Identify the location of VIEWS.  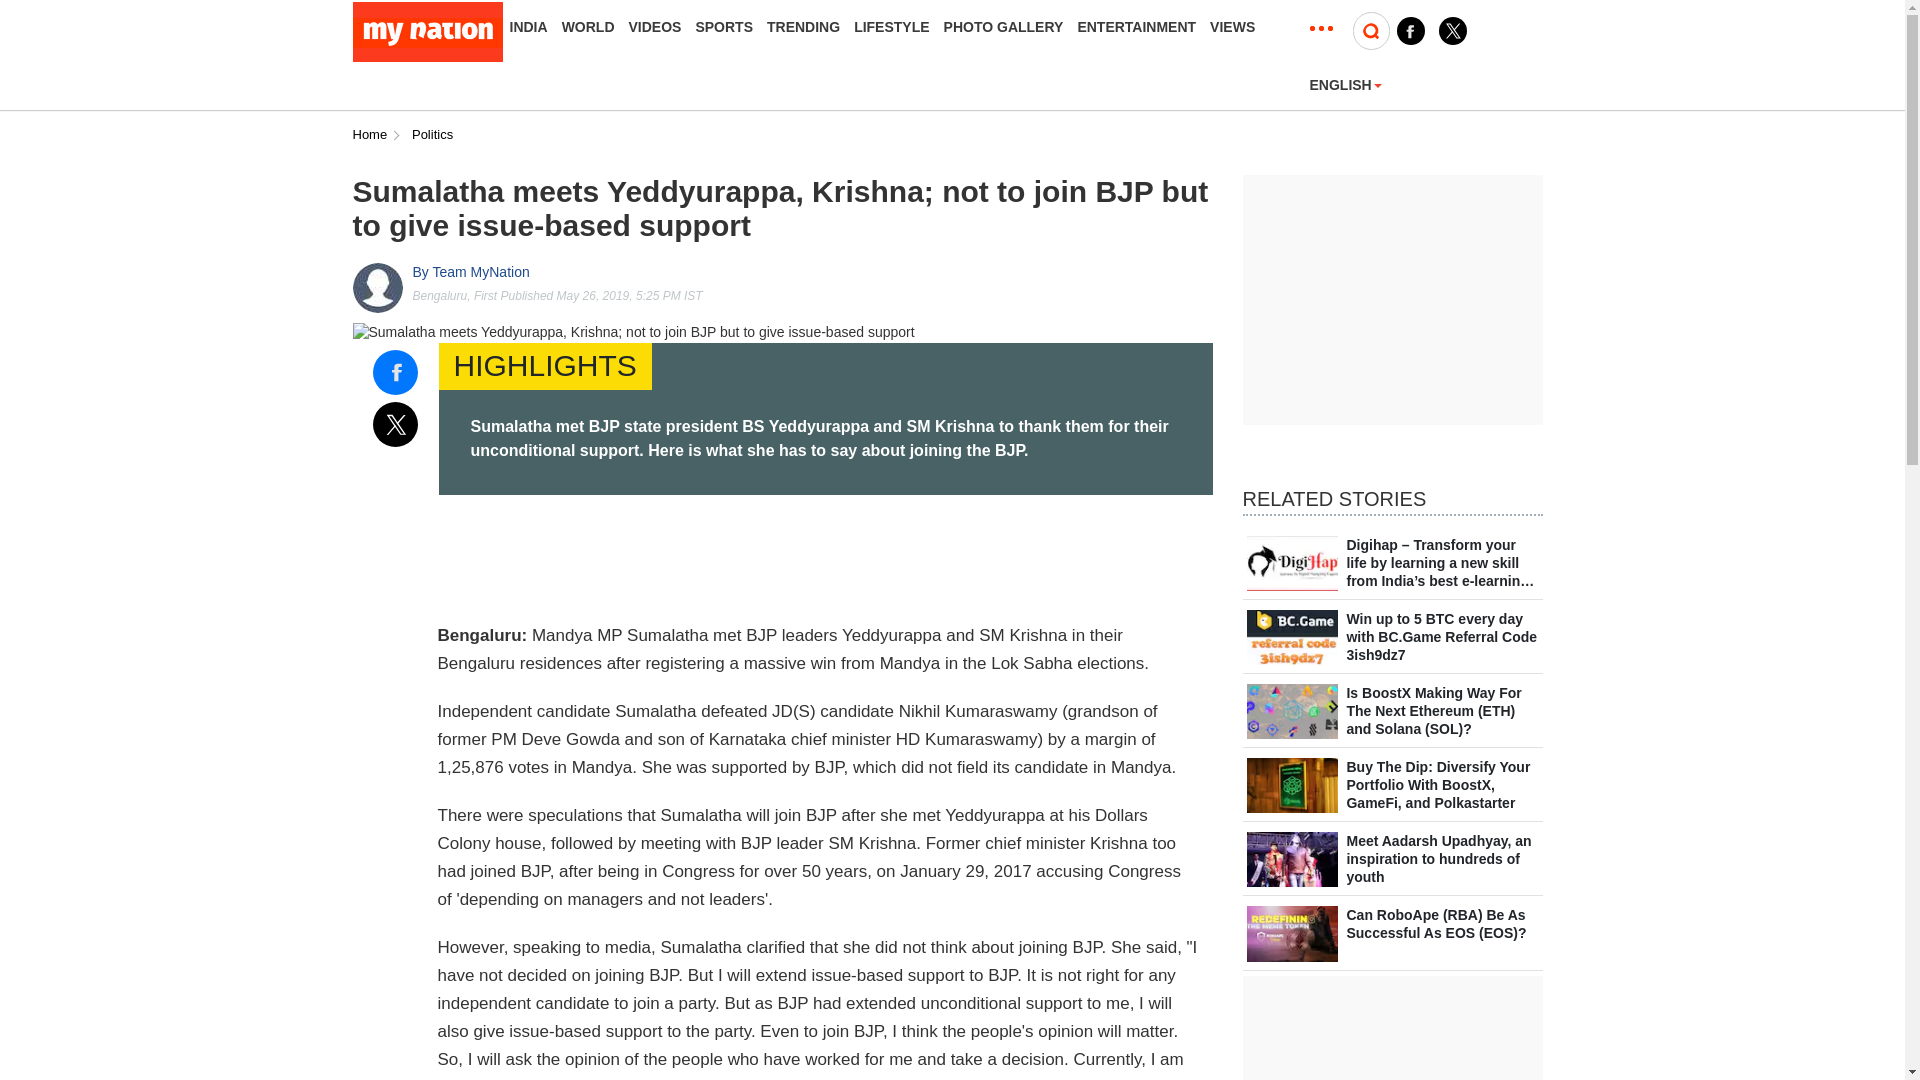
(1232, 26).